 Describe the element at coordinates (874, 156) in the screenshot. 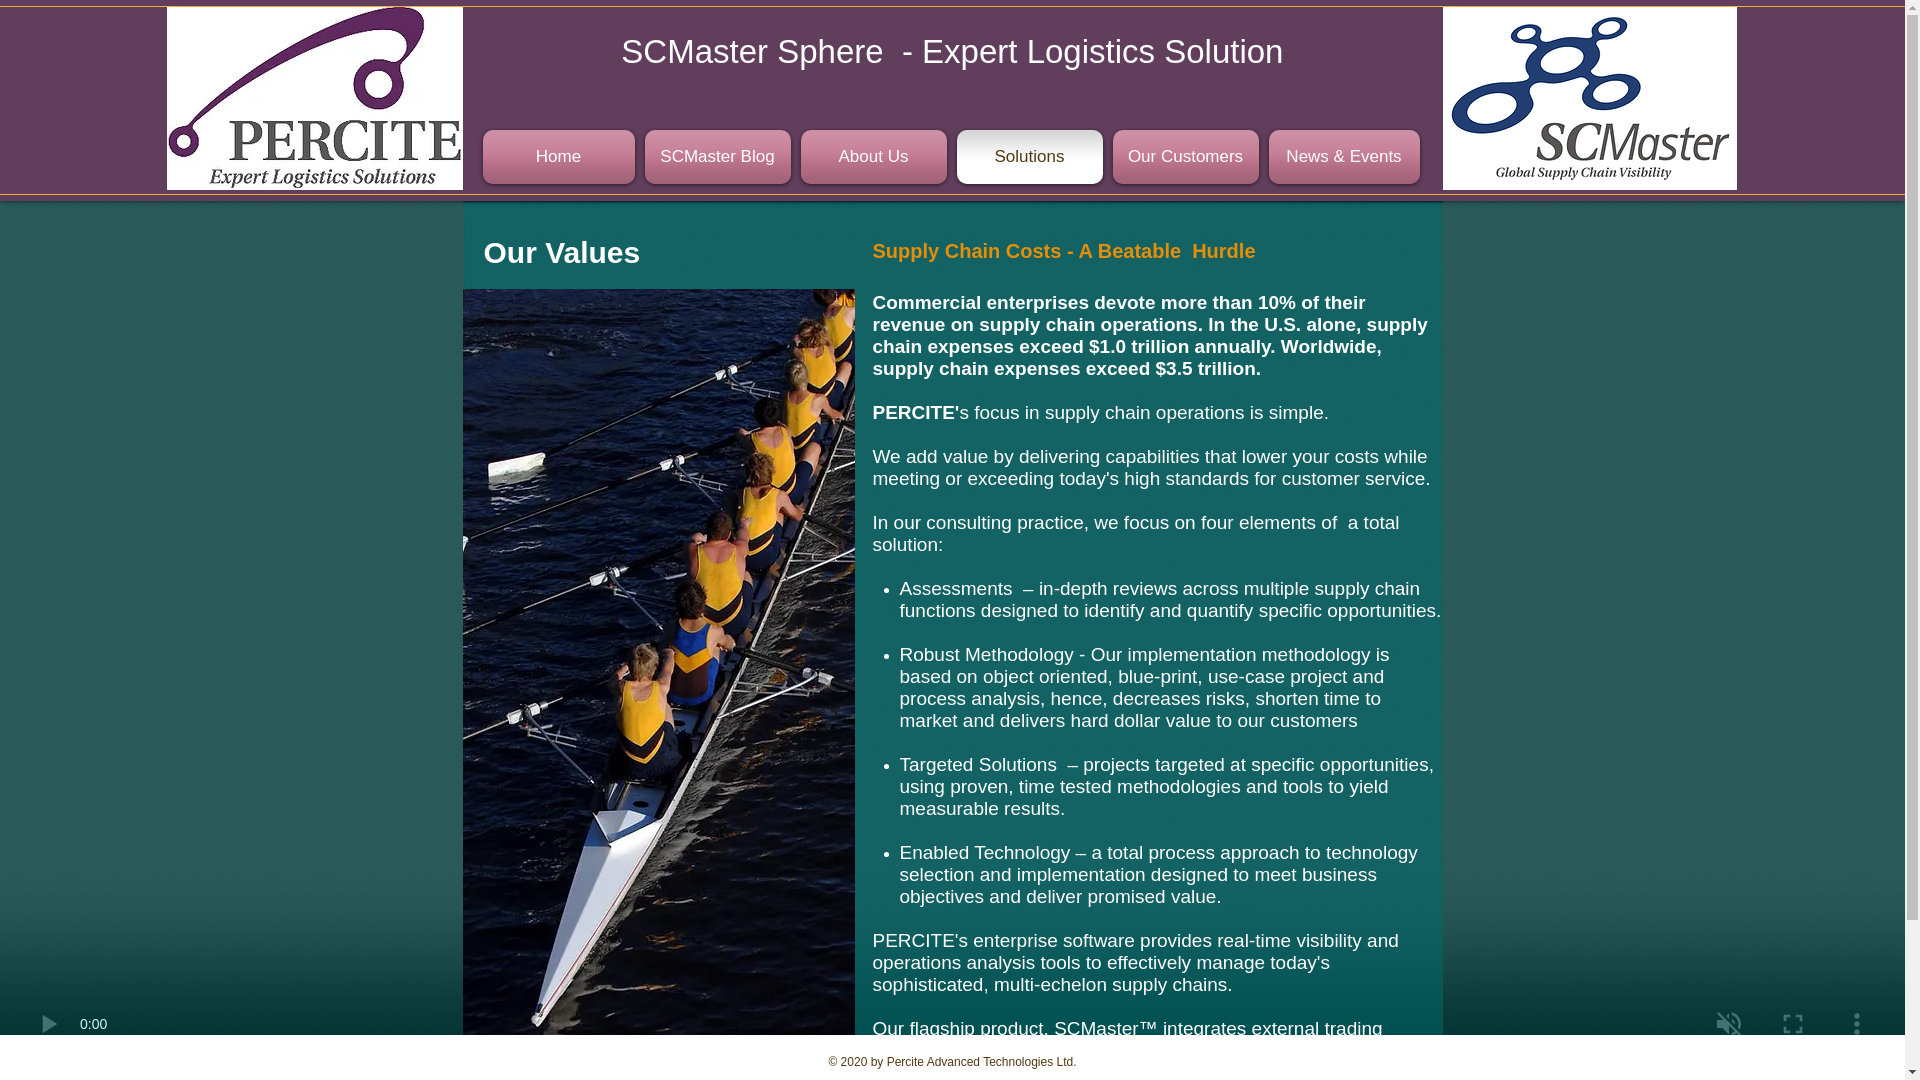

I see `About Us` at that location.